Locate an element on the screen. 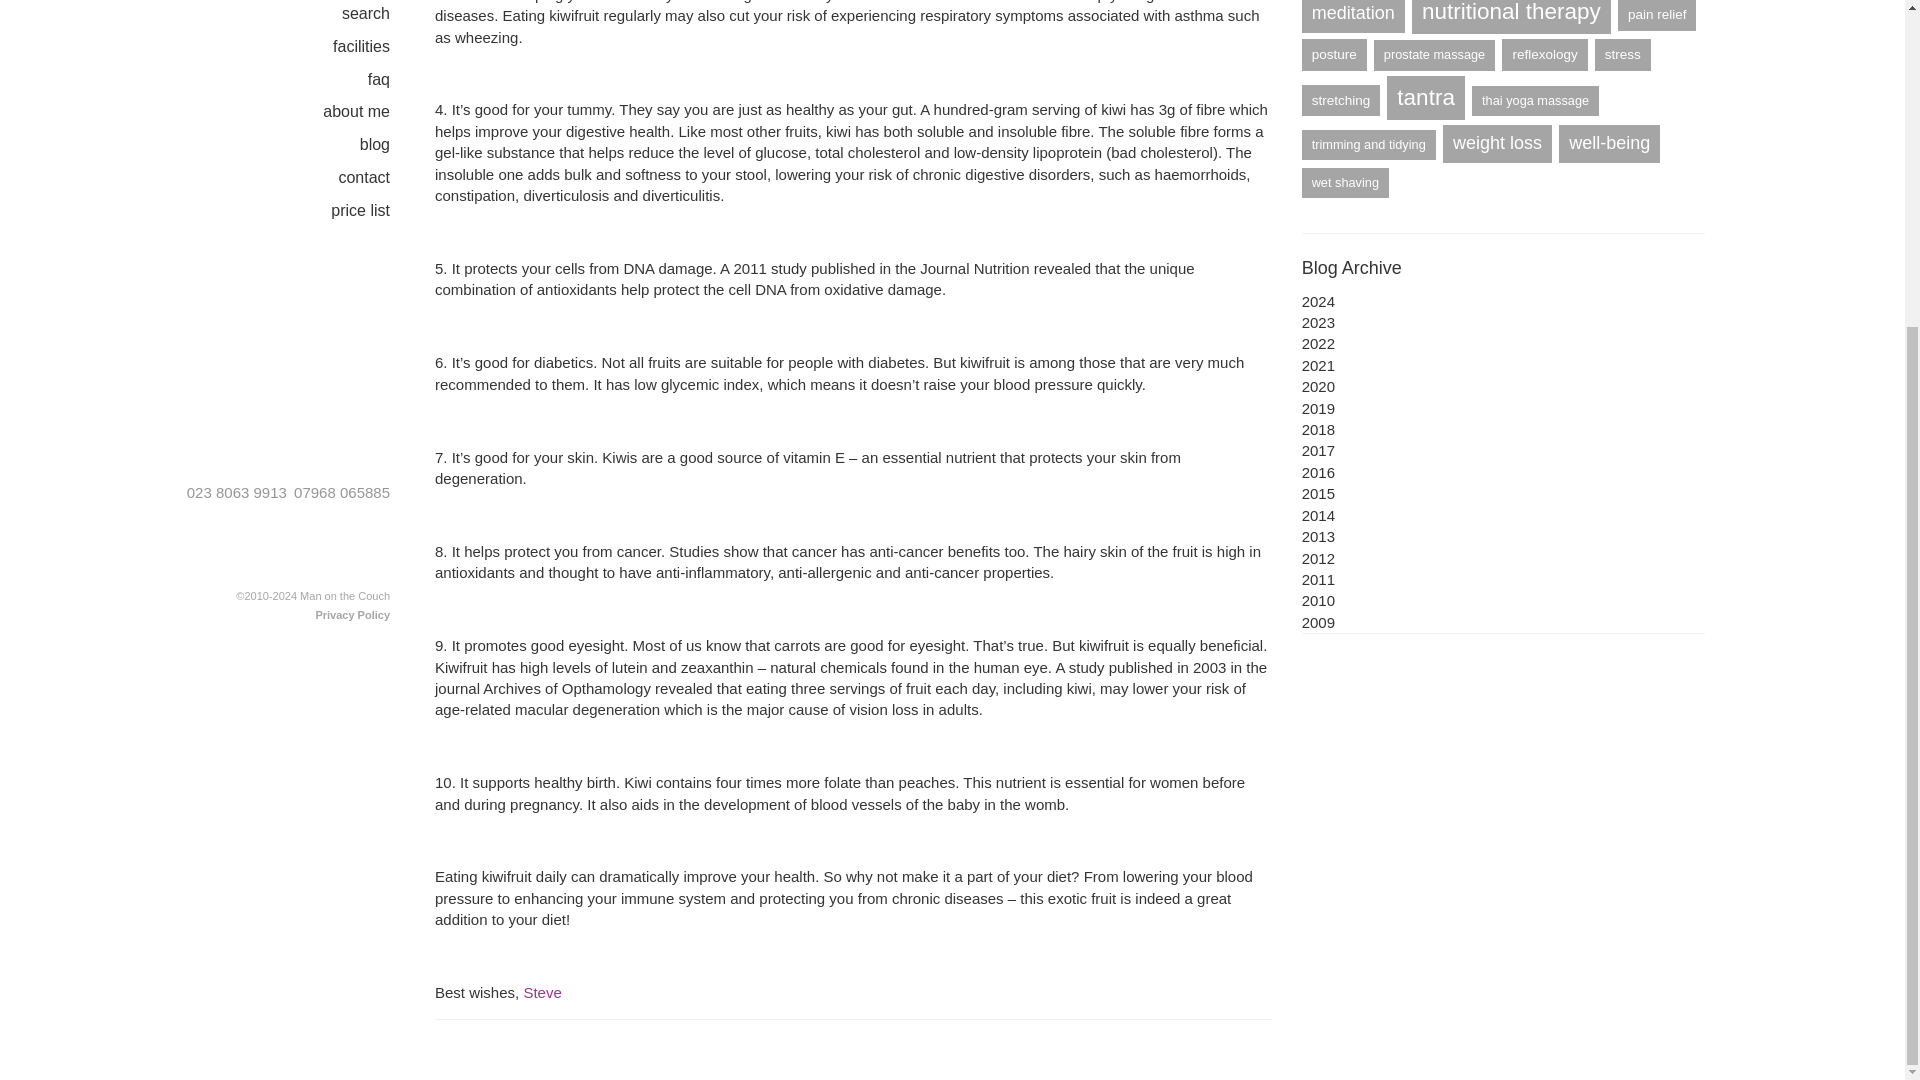  nutritional therapy is located at coordinates (1510, 16).